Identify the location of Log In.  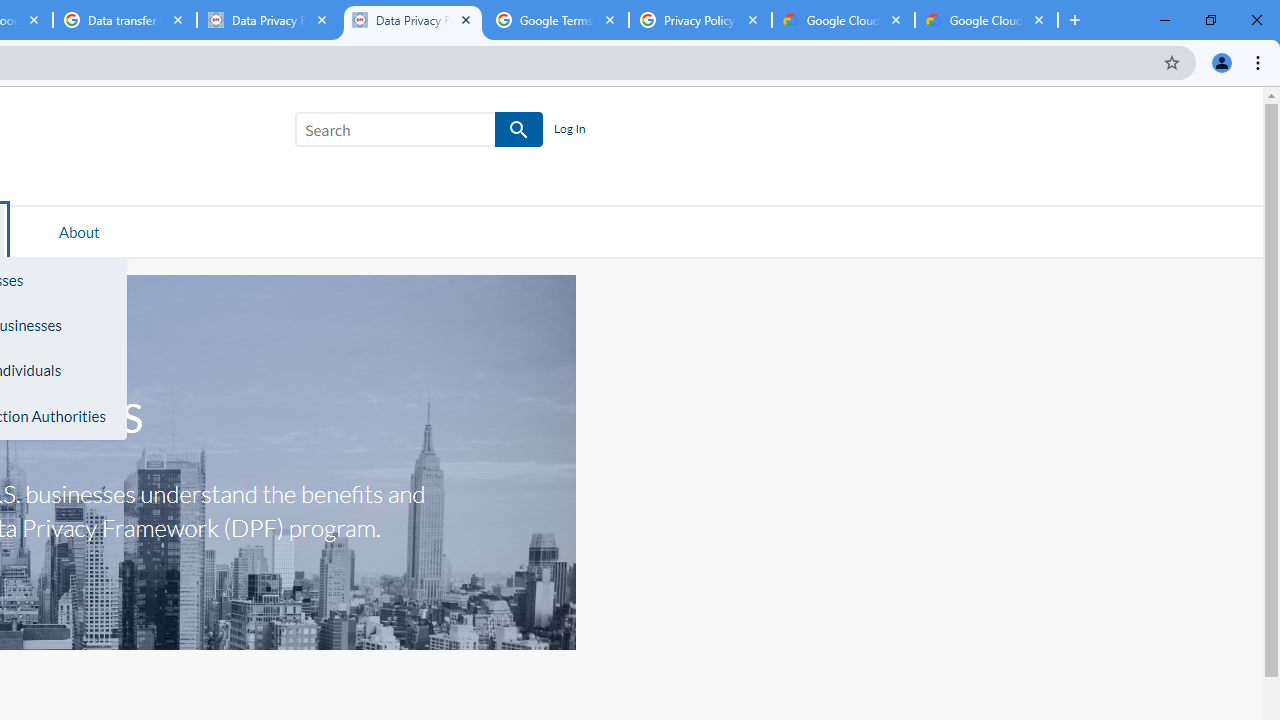
(569, 130).